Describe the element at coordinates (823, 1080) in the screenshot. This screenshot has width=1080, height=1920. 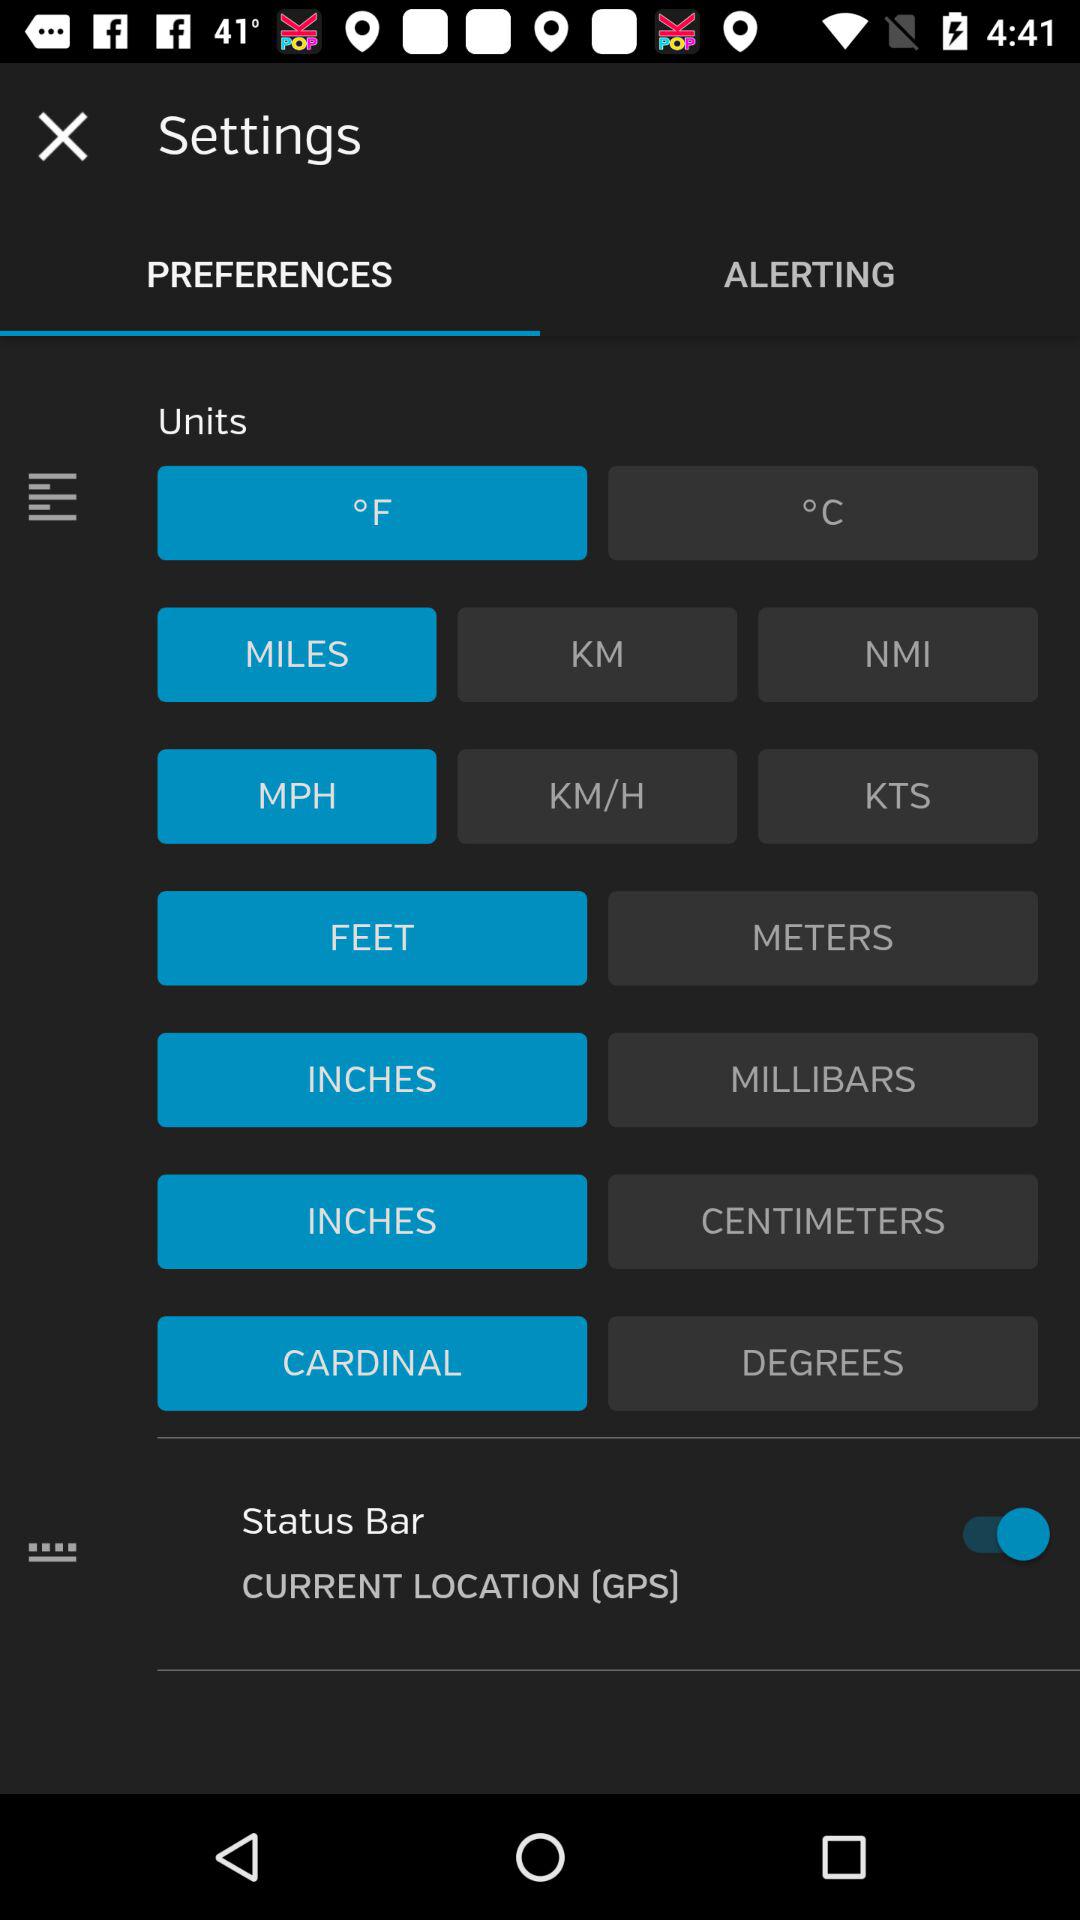
I see `tap the icon next to inches icon` at that location.